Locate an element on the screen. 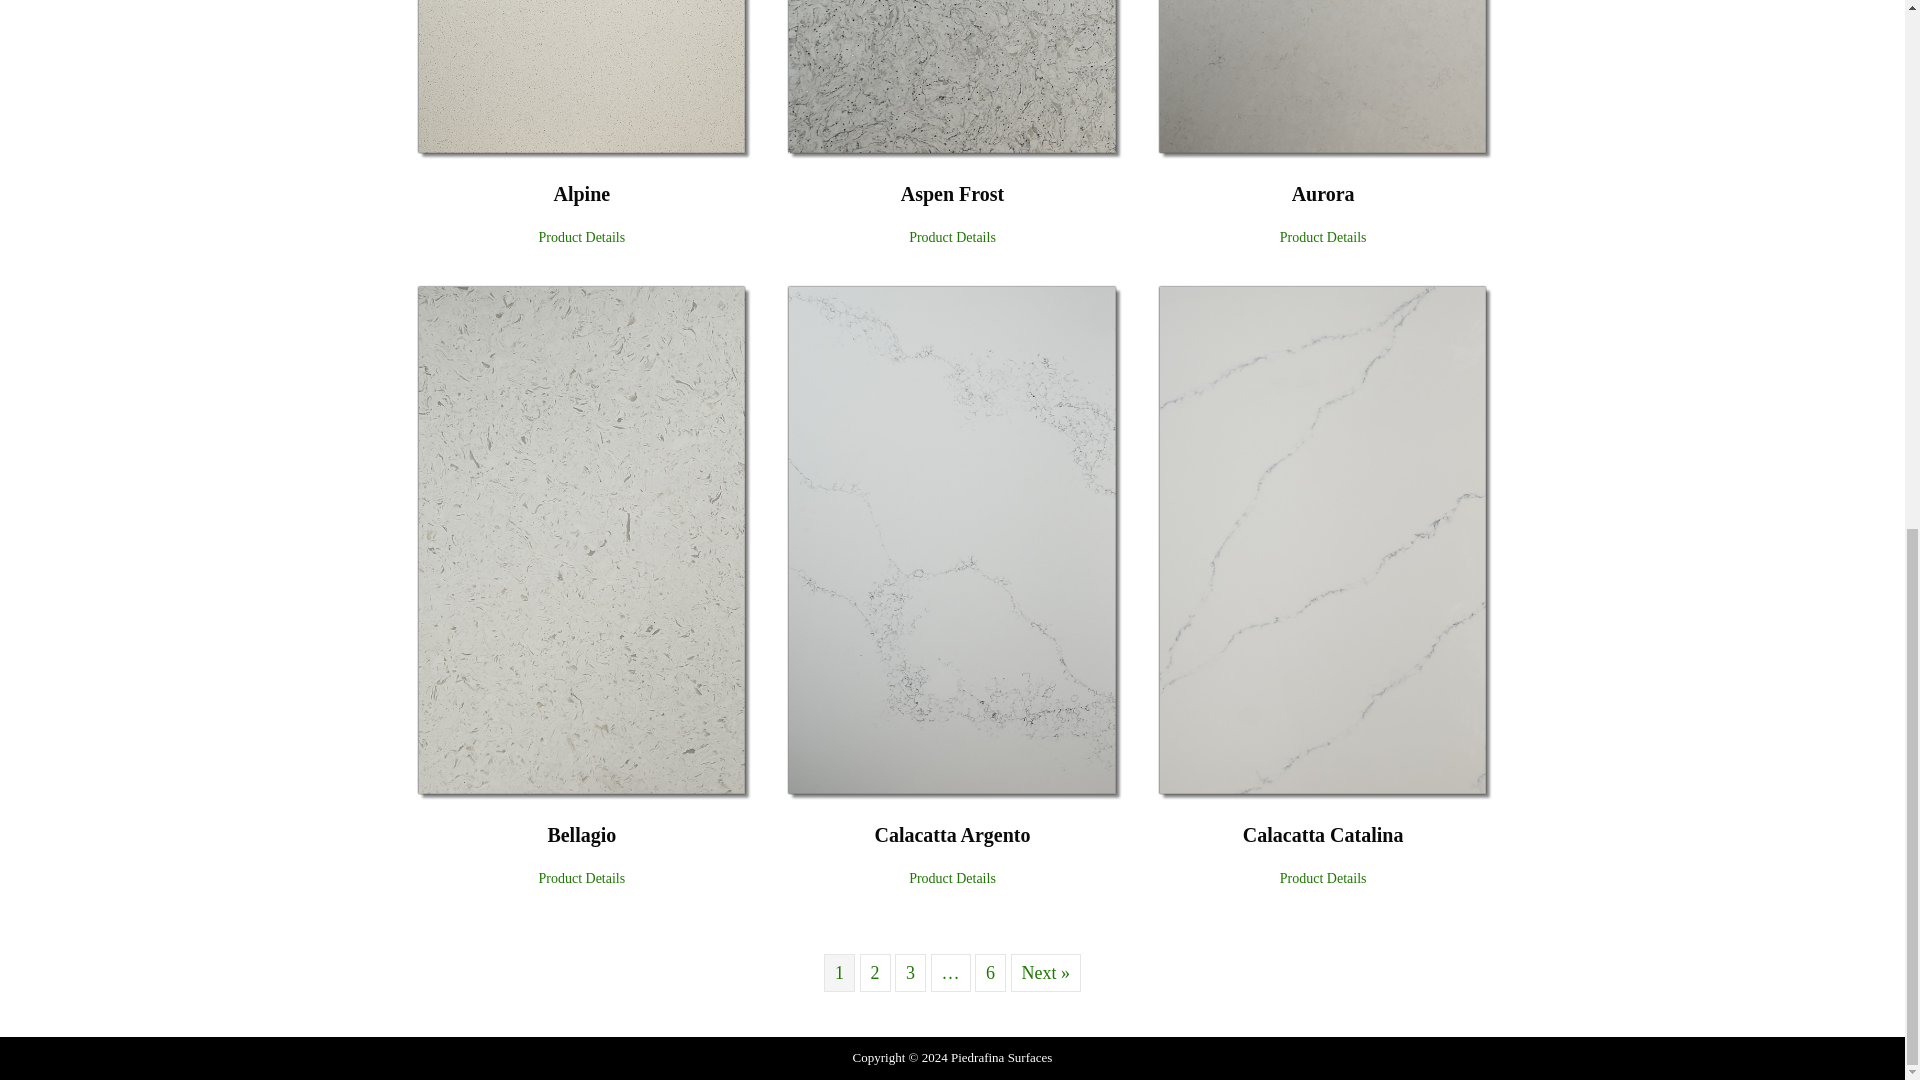 This screenshot has height=1080, width=1920. Alpine is located at coordinates (581, 238).